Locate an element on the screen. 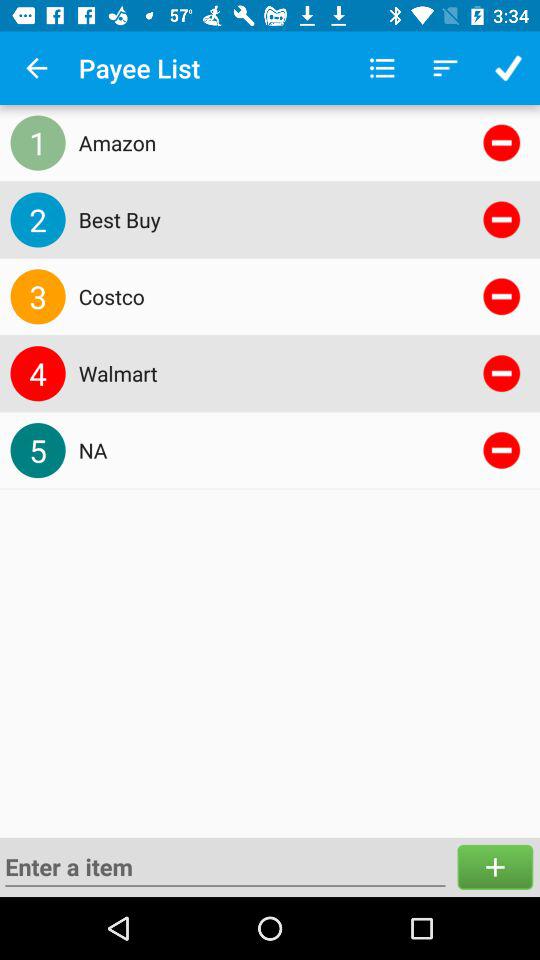 The width and height of the screenshot is (540, 960). add item option is located at coordinates (495, 866).